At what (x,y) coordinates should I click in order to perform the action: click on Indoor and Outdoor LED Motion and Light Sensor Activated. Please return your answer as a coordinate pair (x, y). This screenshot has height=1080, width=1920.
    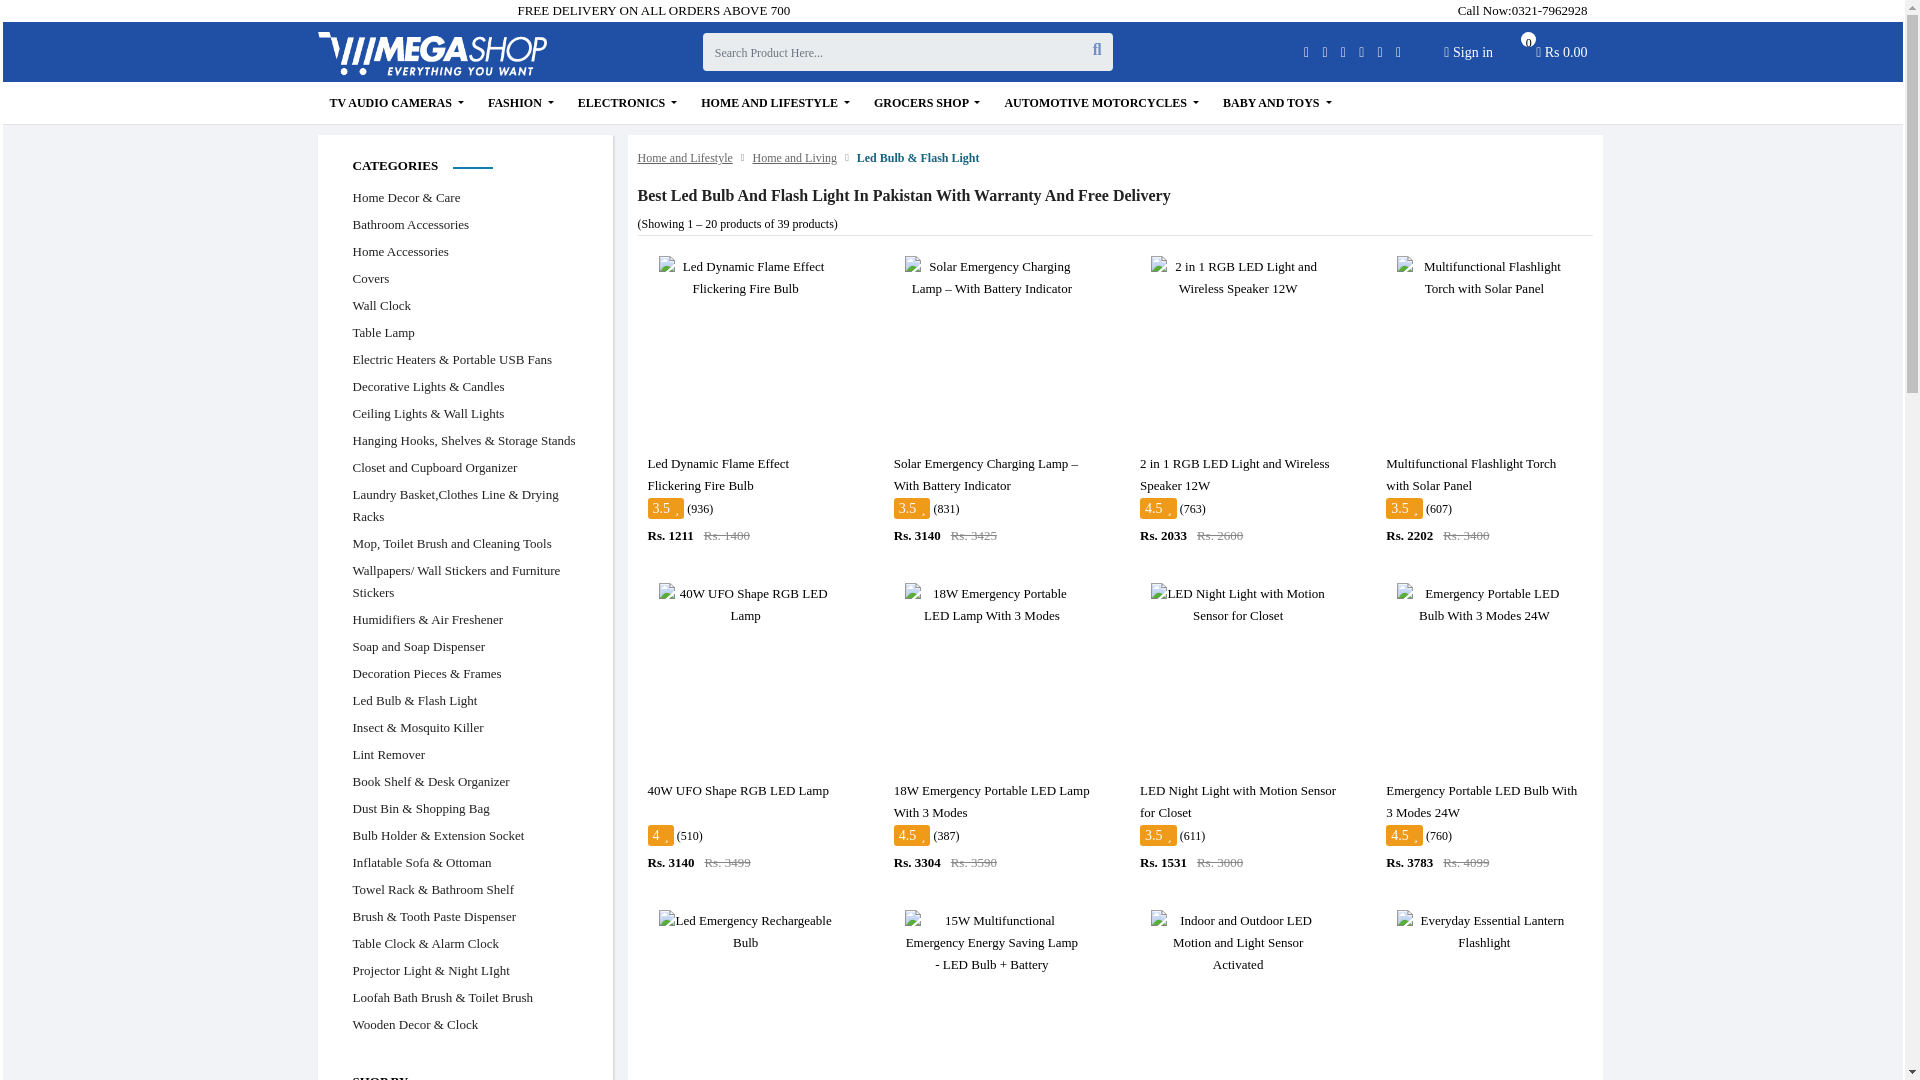
    Looking at the image, I should click on (1237, 943).